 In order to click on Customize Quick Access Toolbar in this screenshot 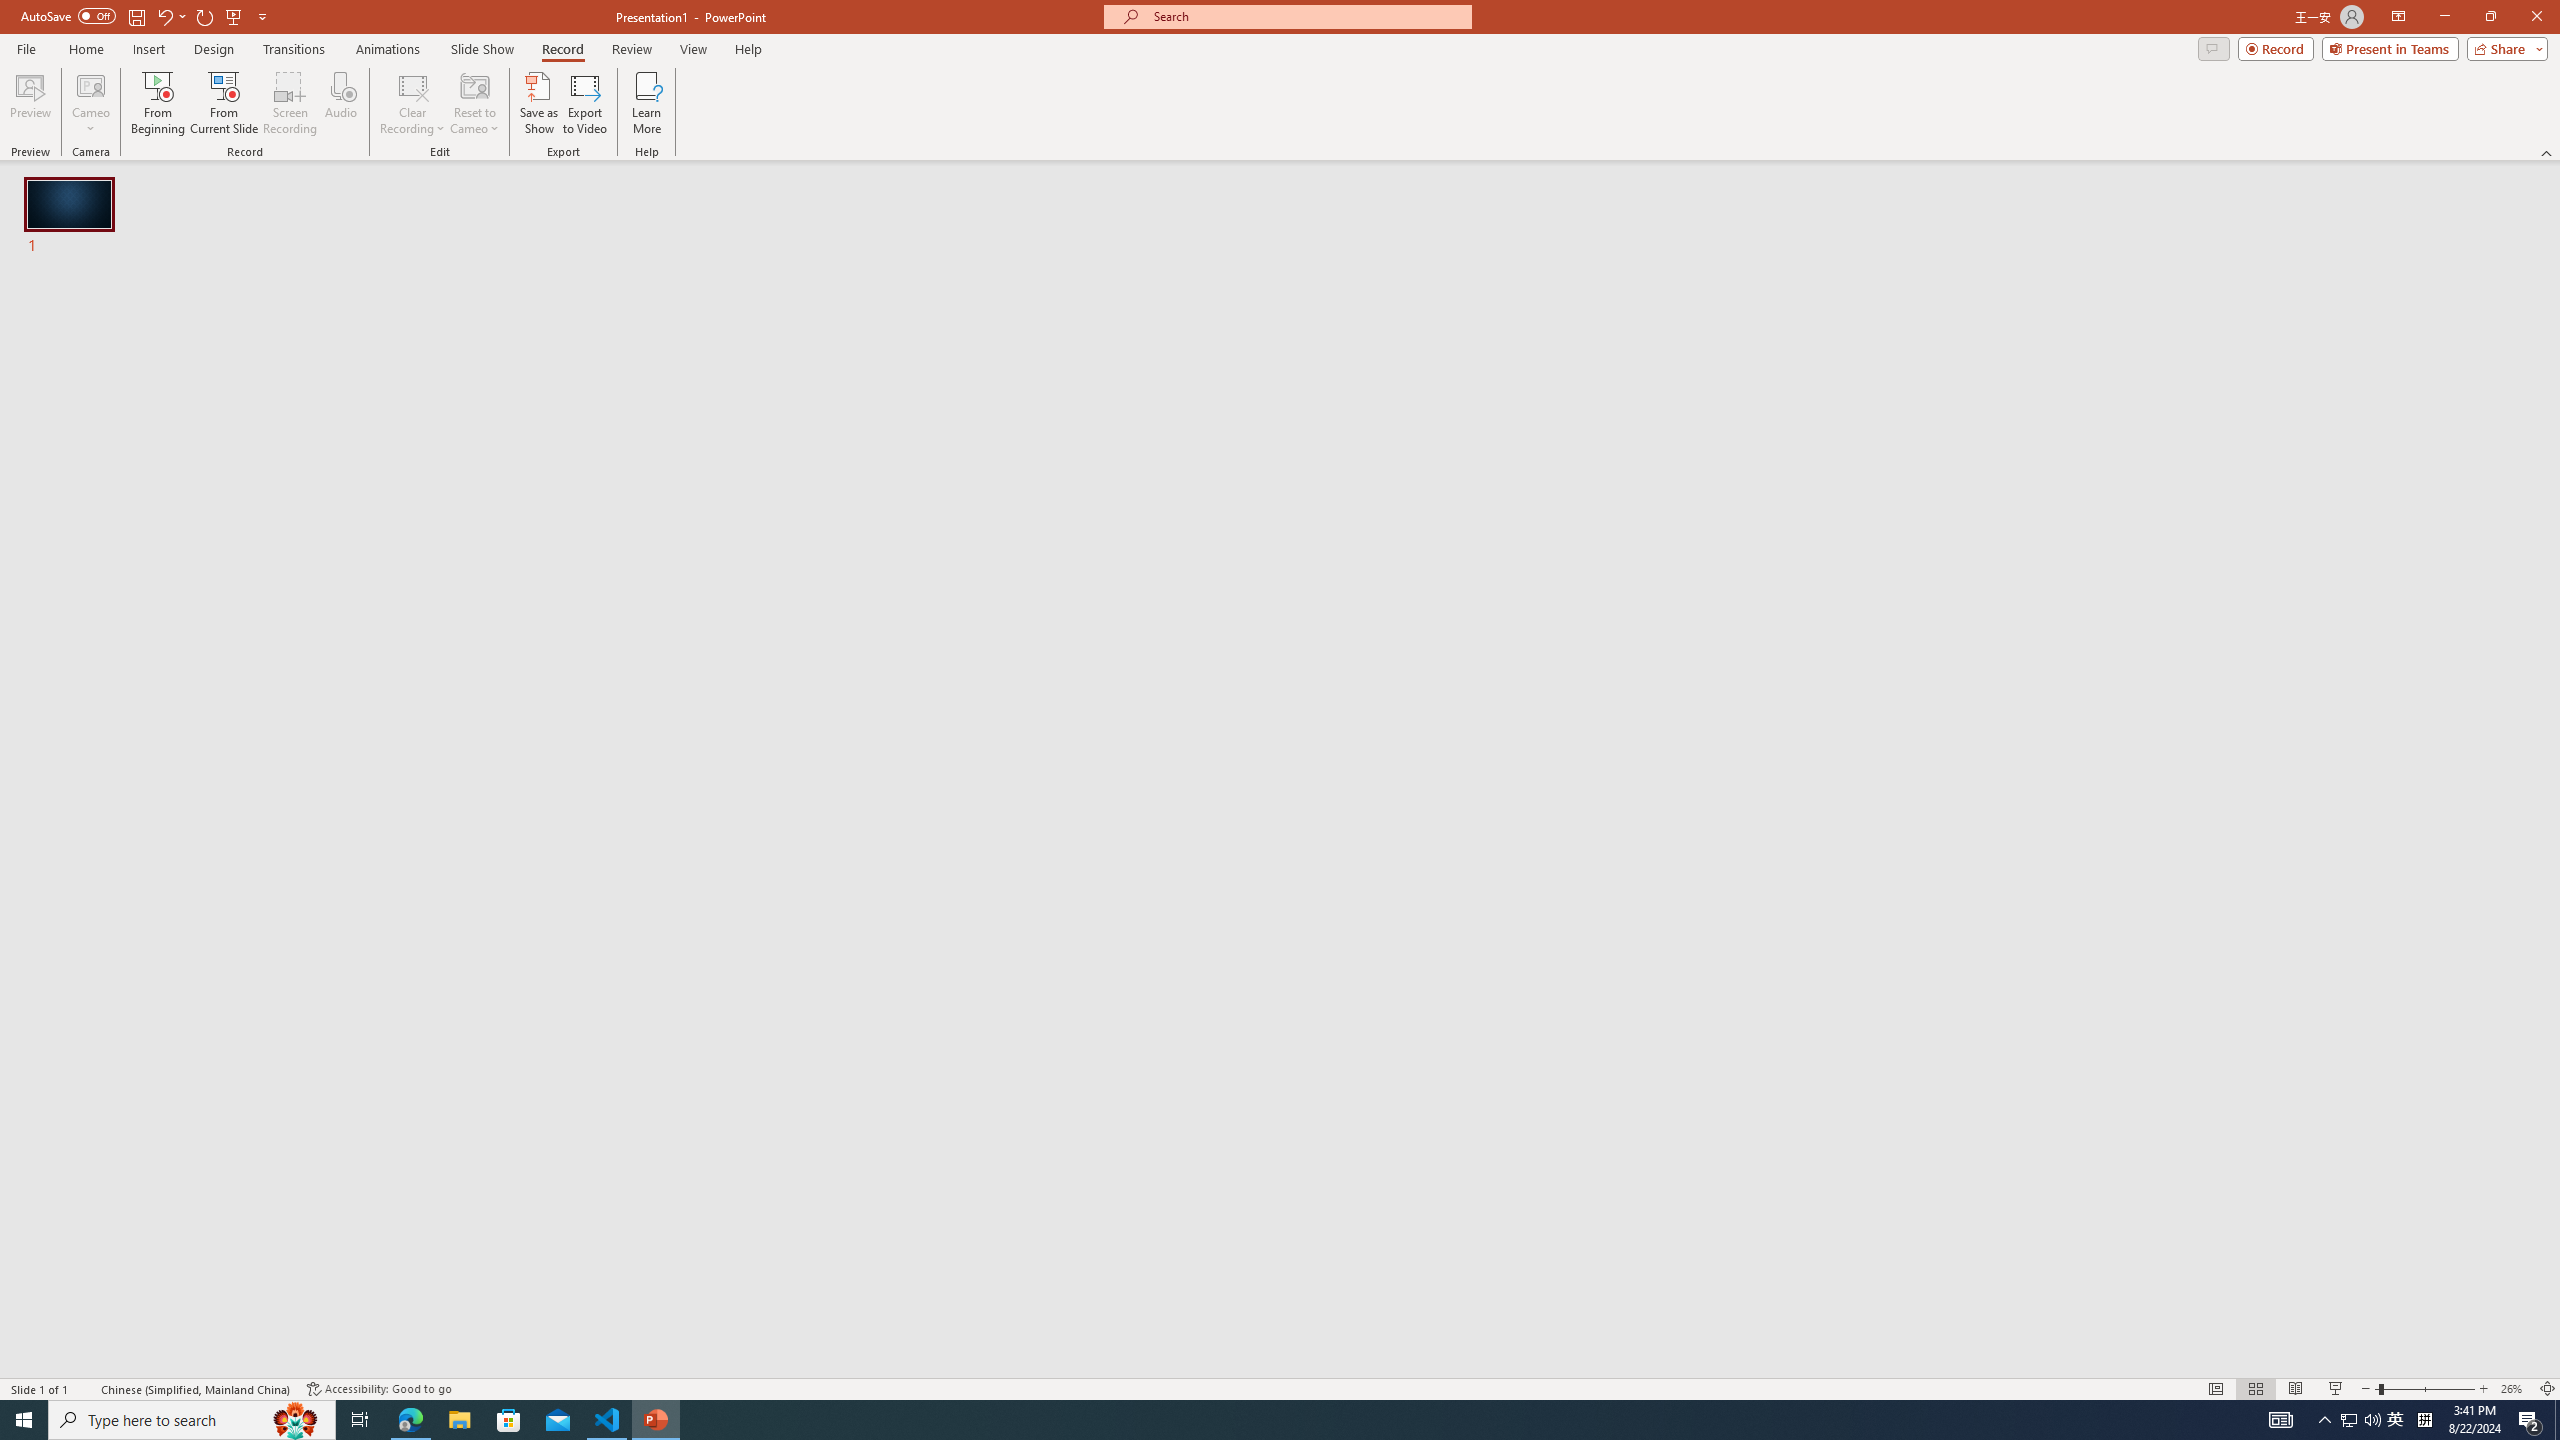, I will do `click(262, 16)`.